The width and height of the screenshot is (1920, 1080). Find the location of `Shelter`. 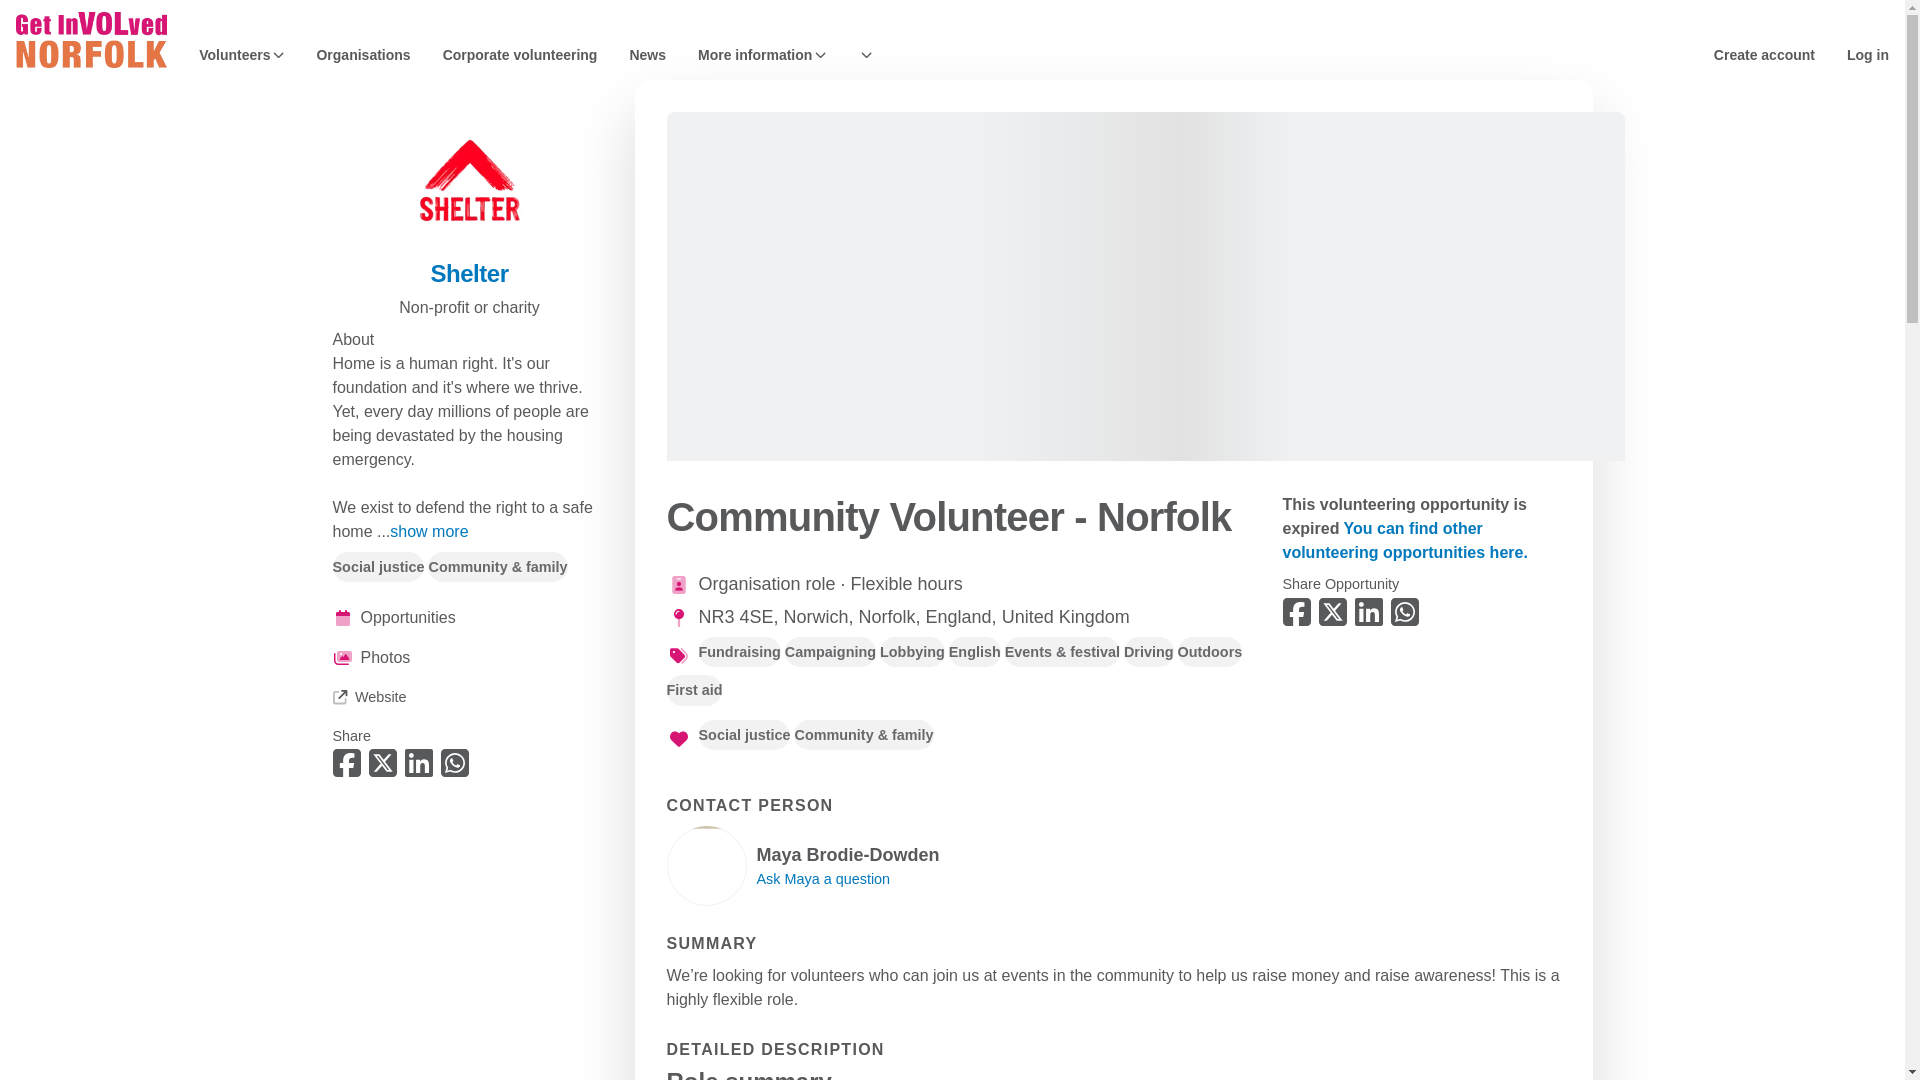

Shelter is located at coordinates (469, 274).